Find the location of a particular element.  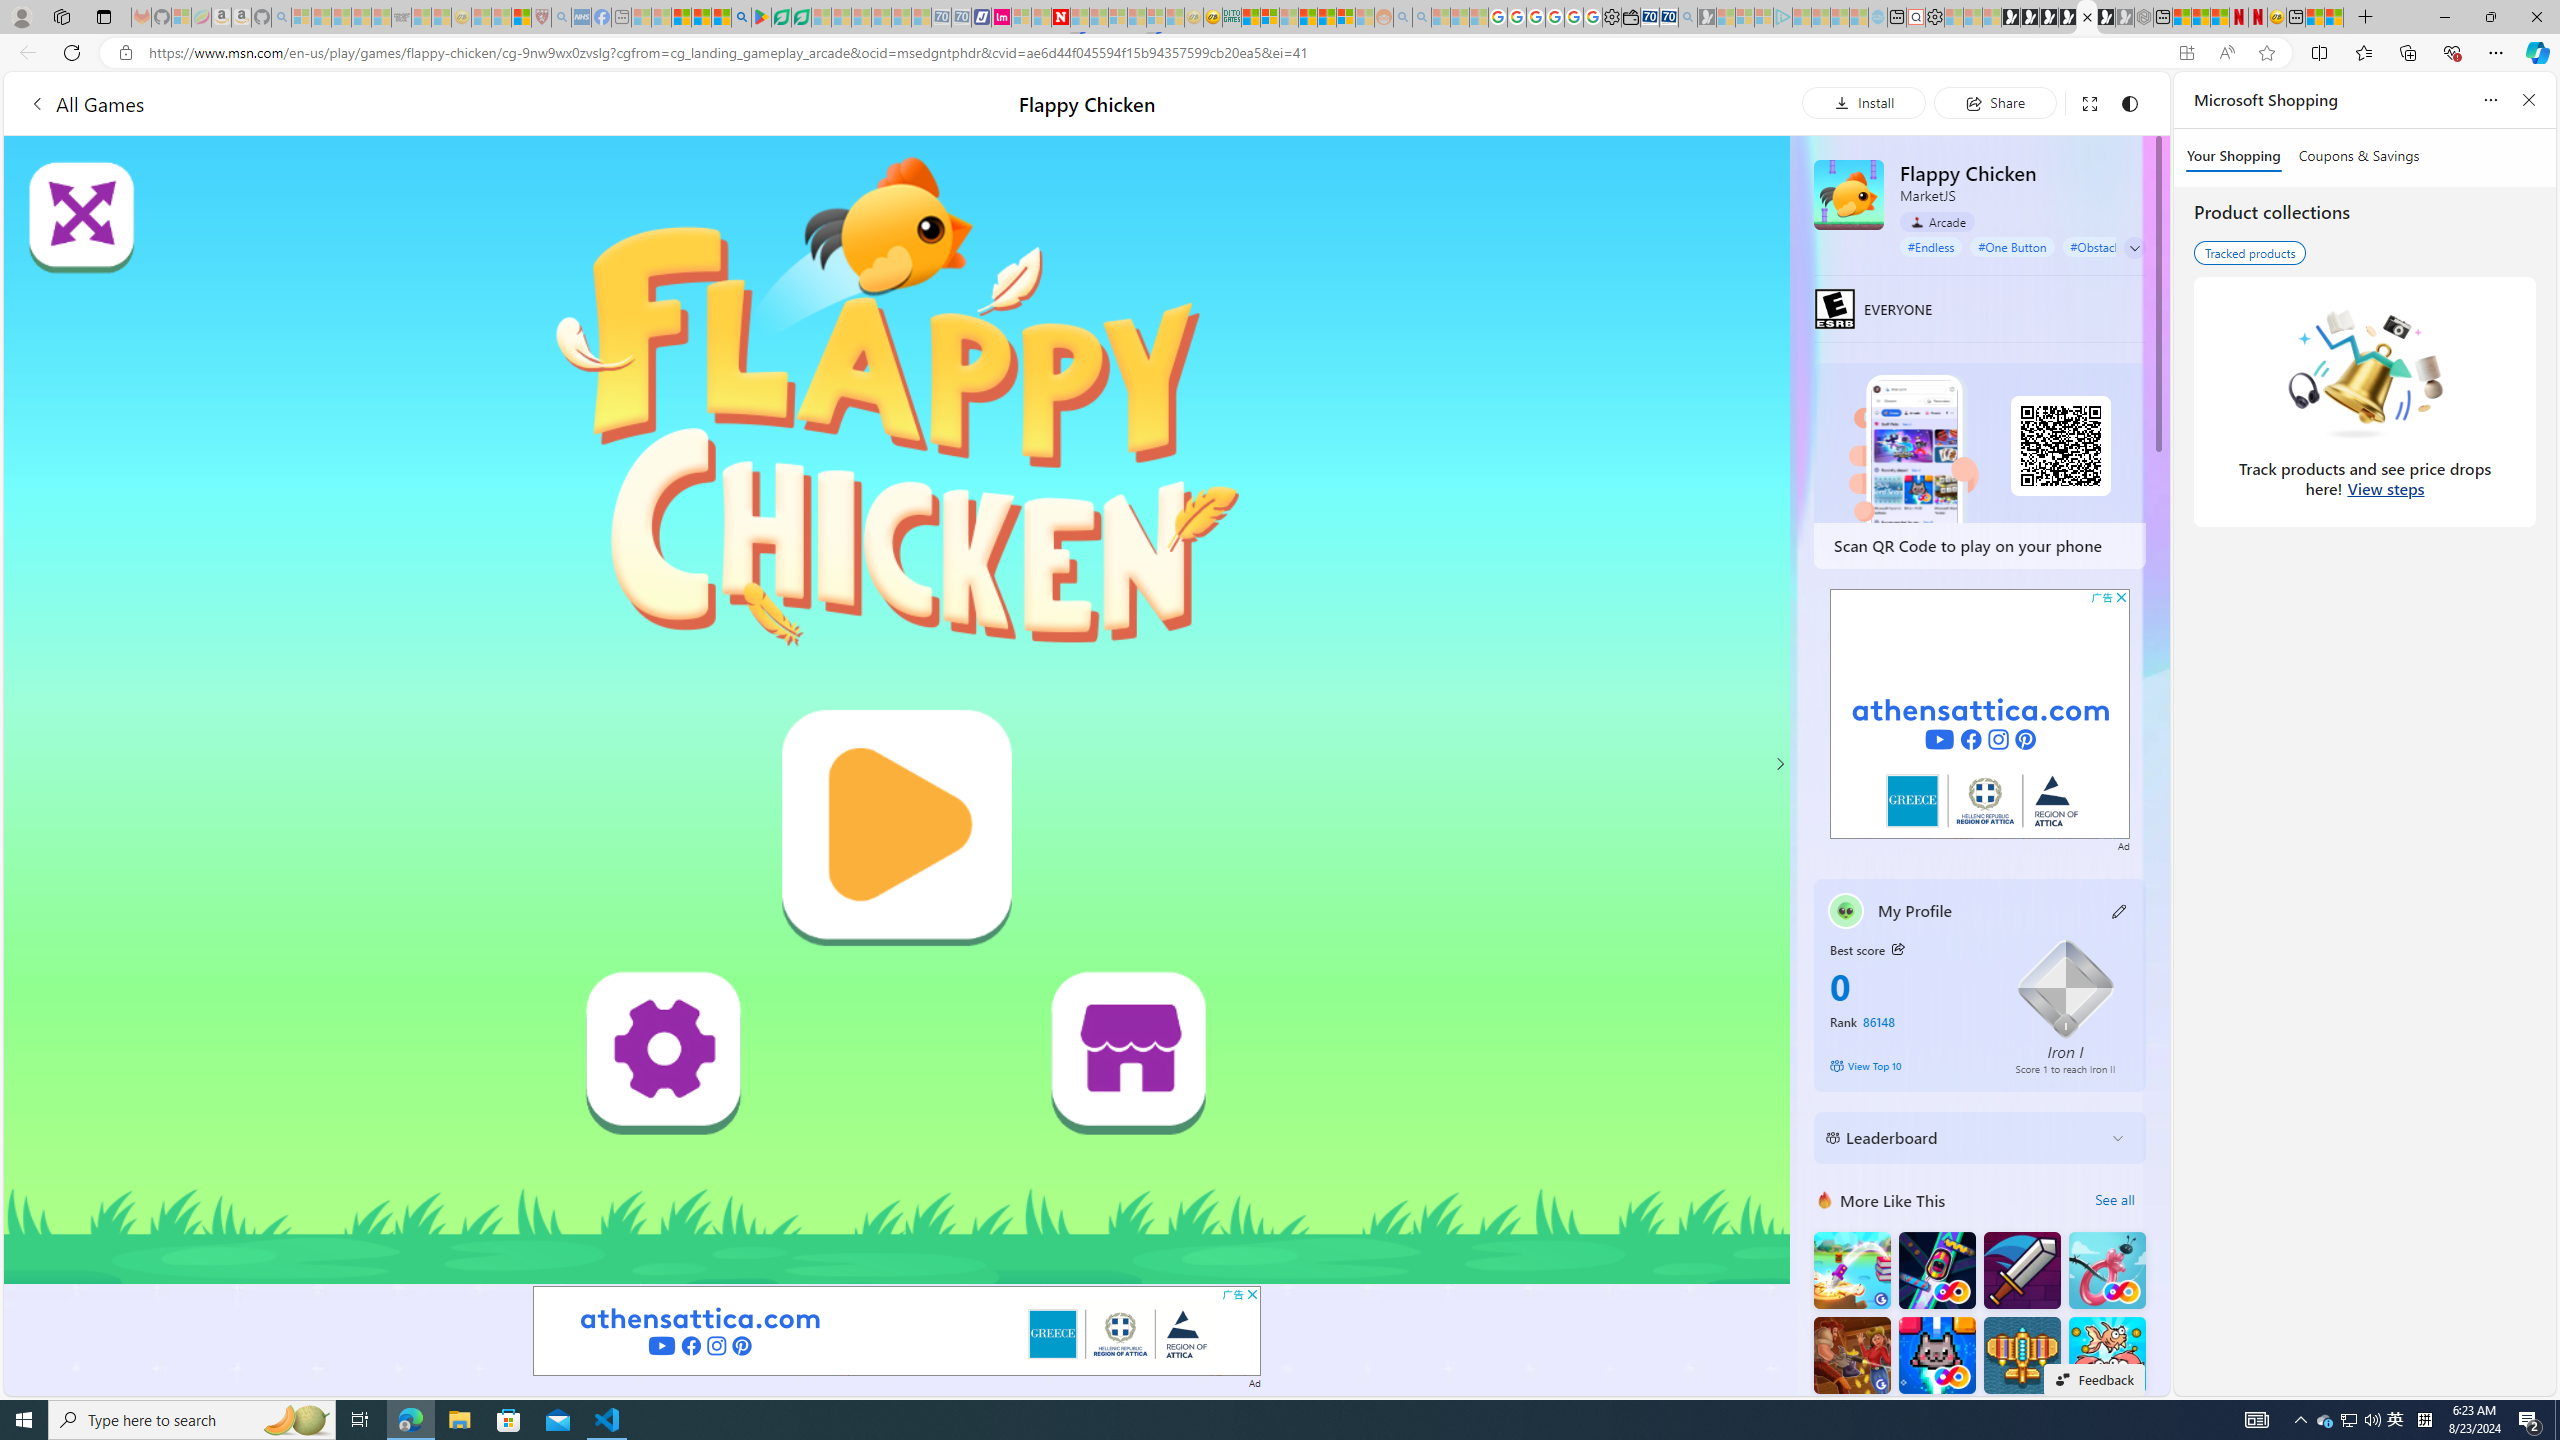

Change to dark mode is located at coordinates (2130, 102).